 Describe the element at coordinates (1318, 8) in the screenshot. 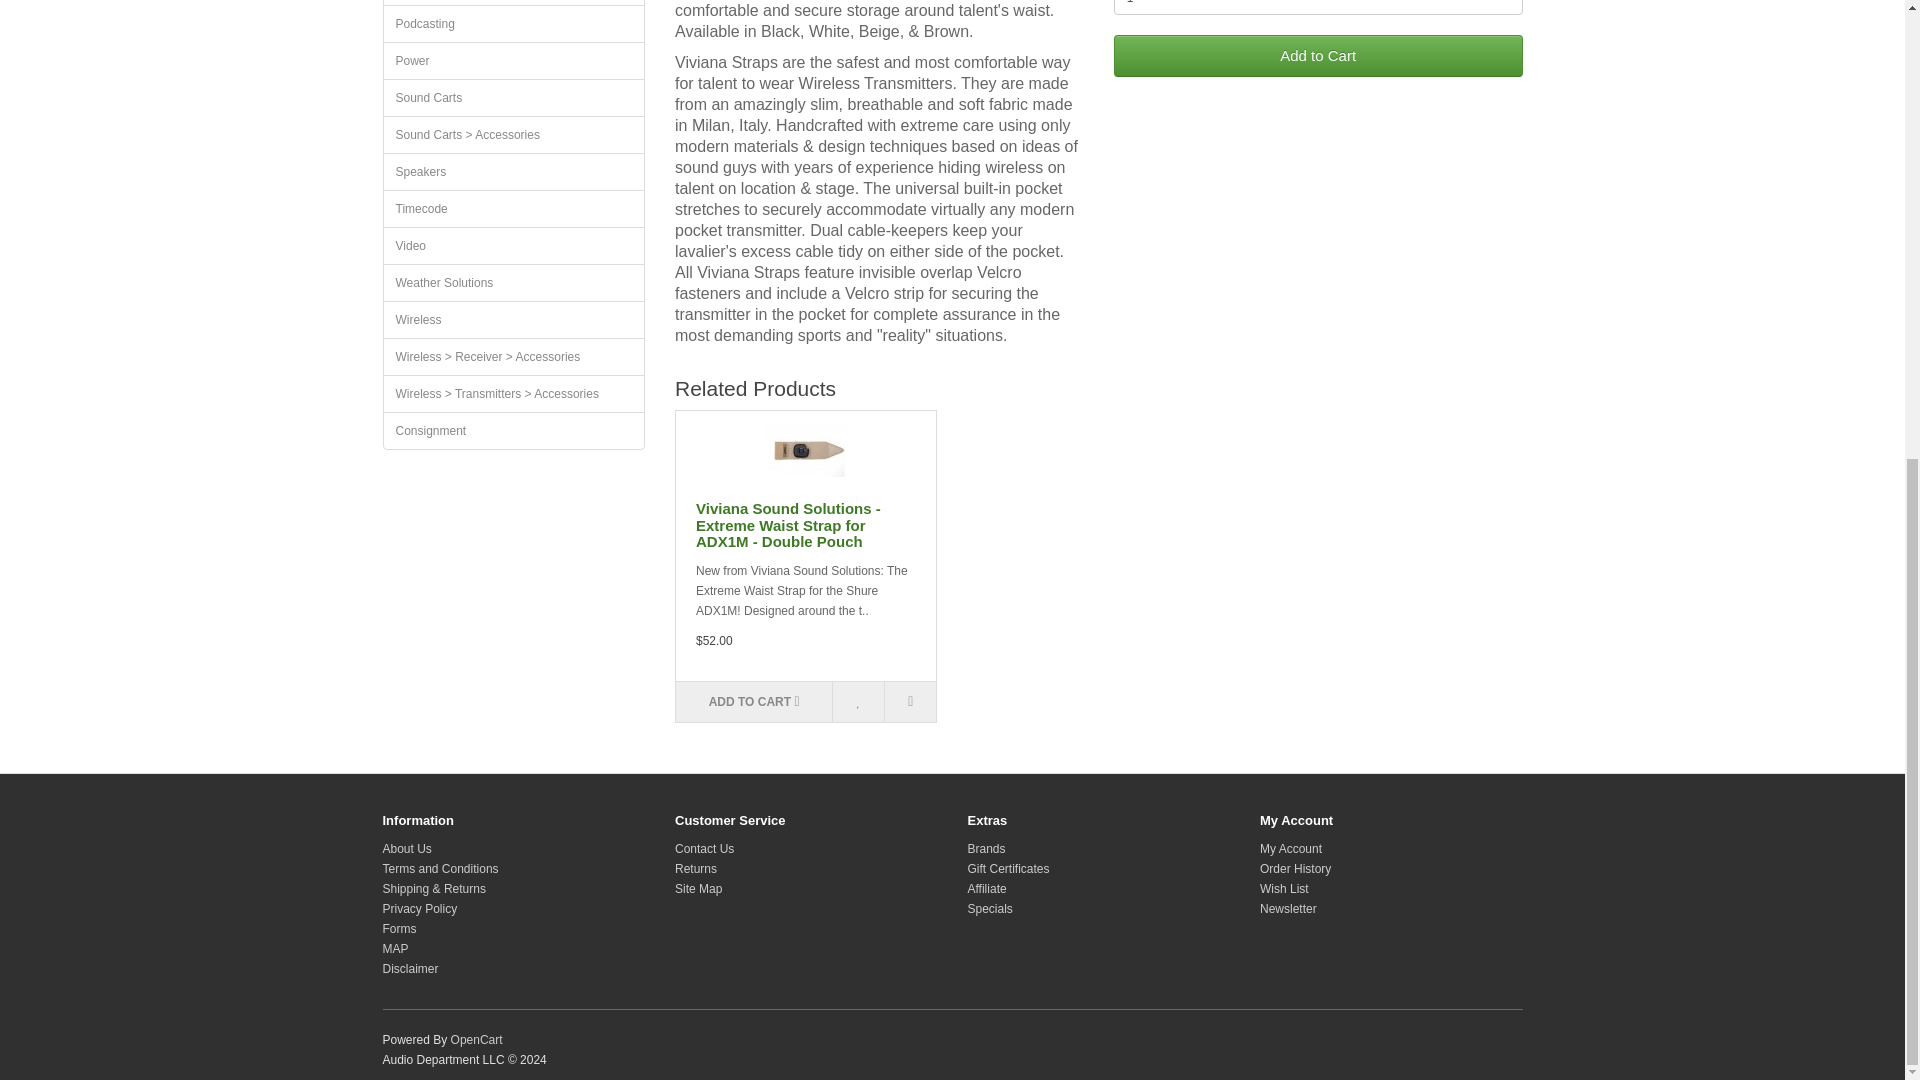

I see `1` at that location.